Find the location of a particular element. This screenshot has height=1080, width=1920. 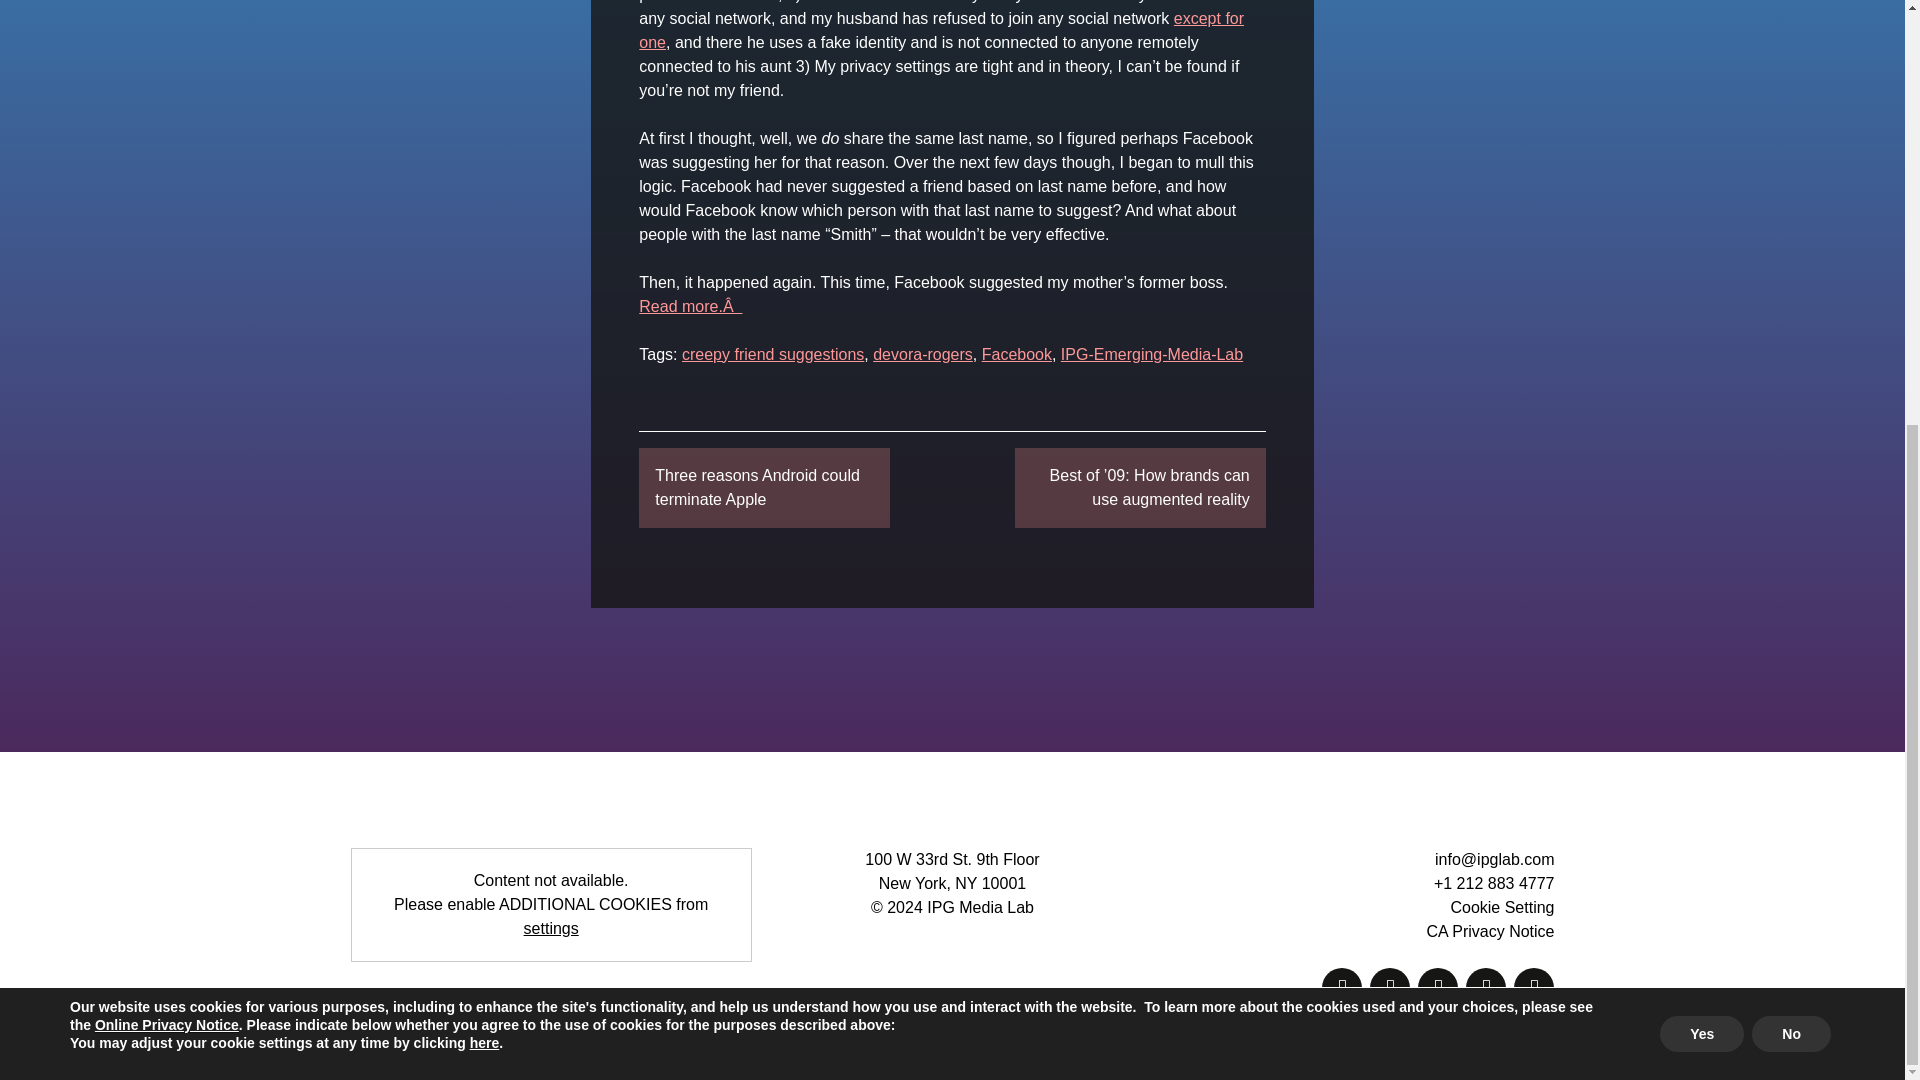

IPG-Emerging-Media-Lab is located at coordinates (1152, 354).